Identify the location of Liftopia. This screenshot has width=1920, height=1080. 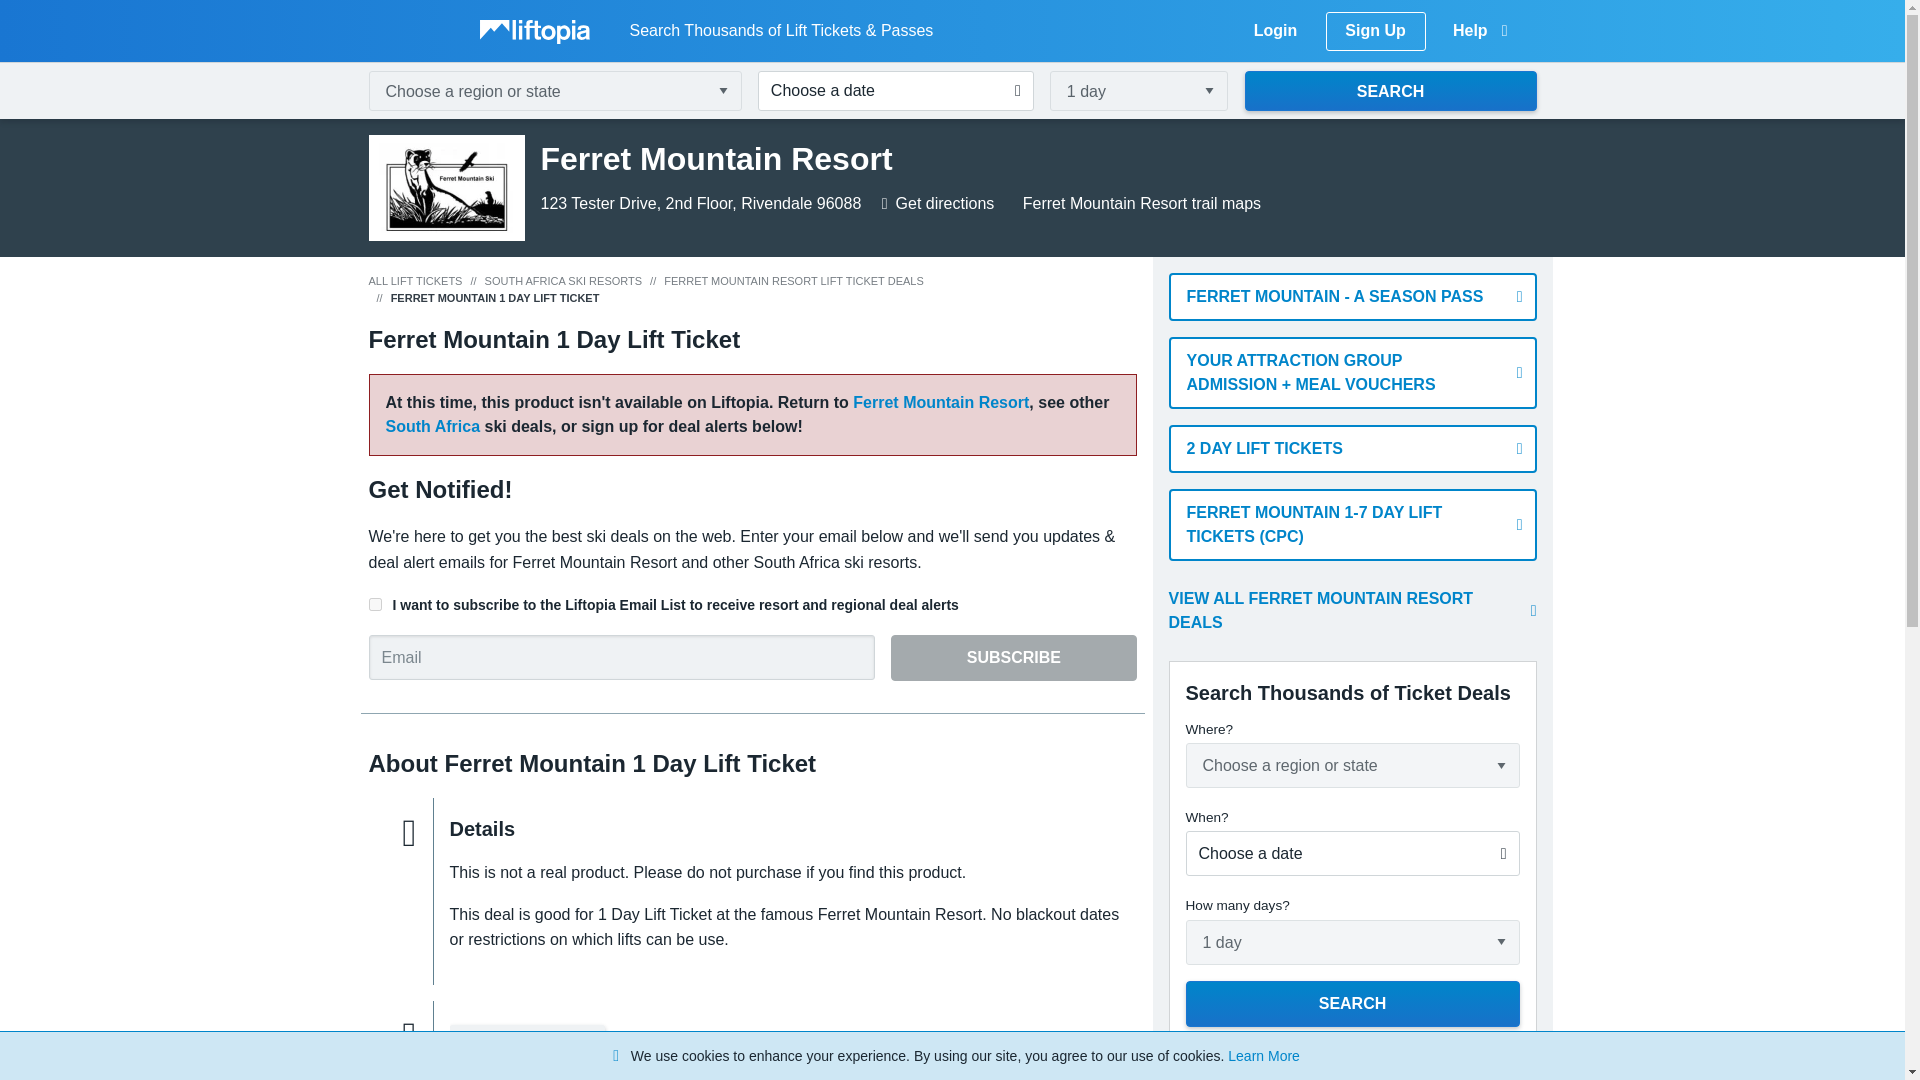
(539, 30).